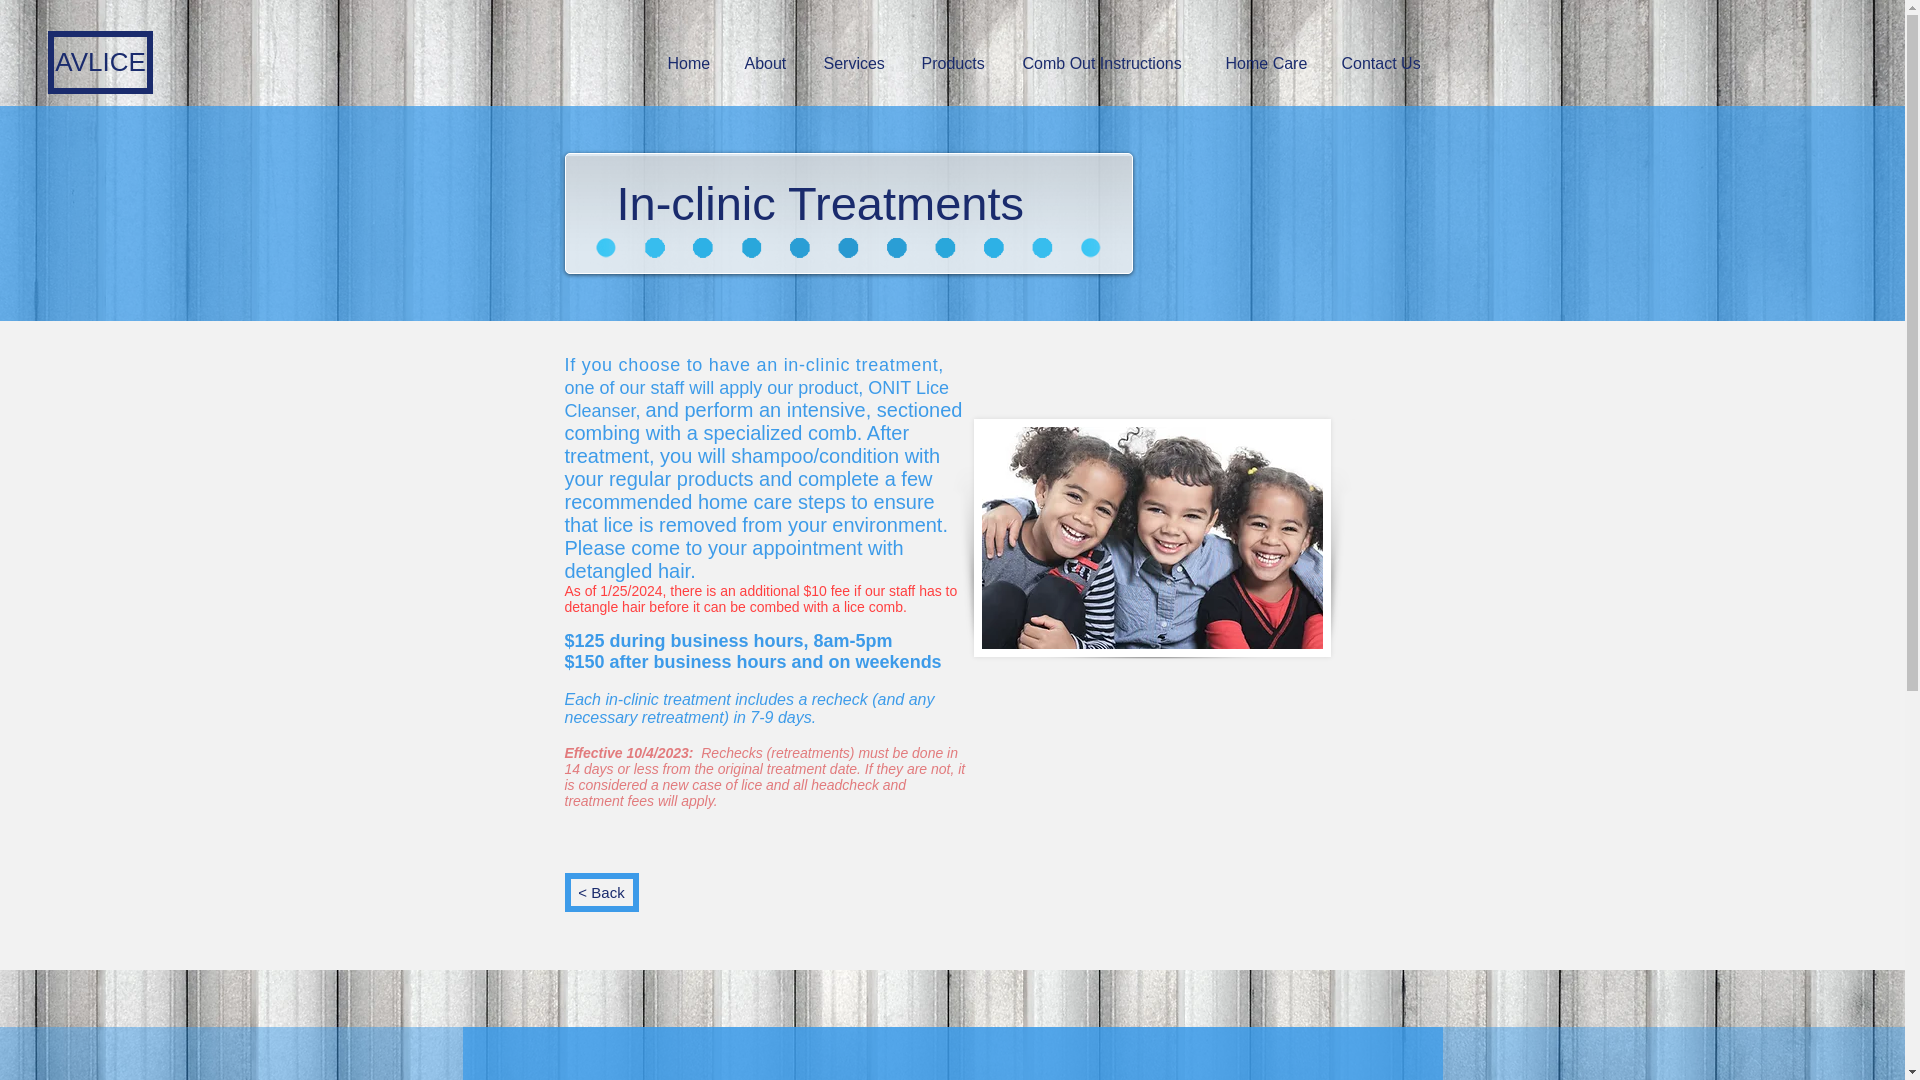  I want to click on Home Care, so click(1268, 63).